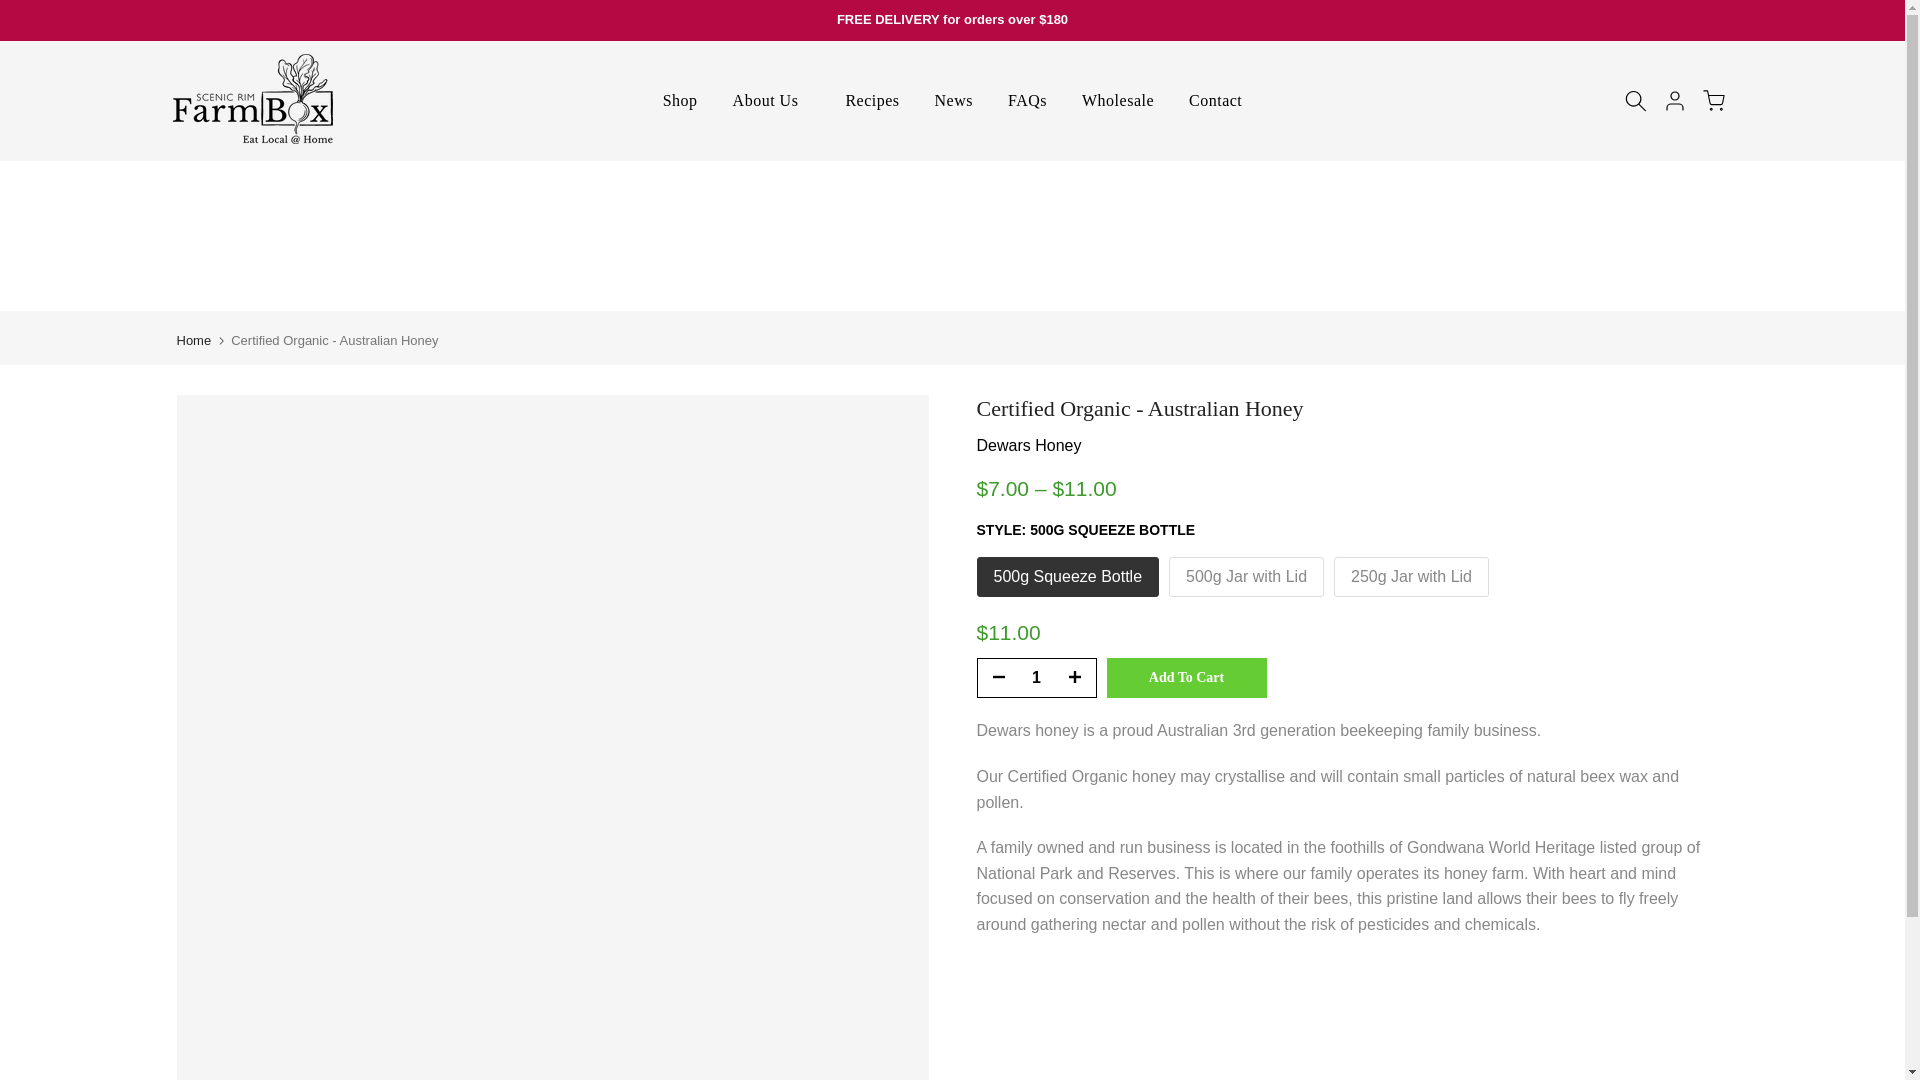  I want to click on Dewars Honey, so click(1028, 445).